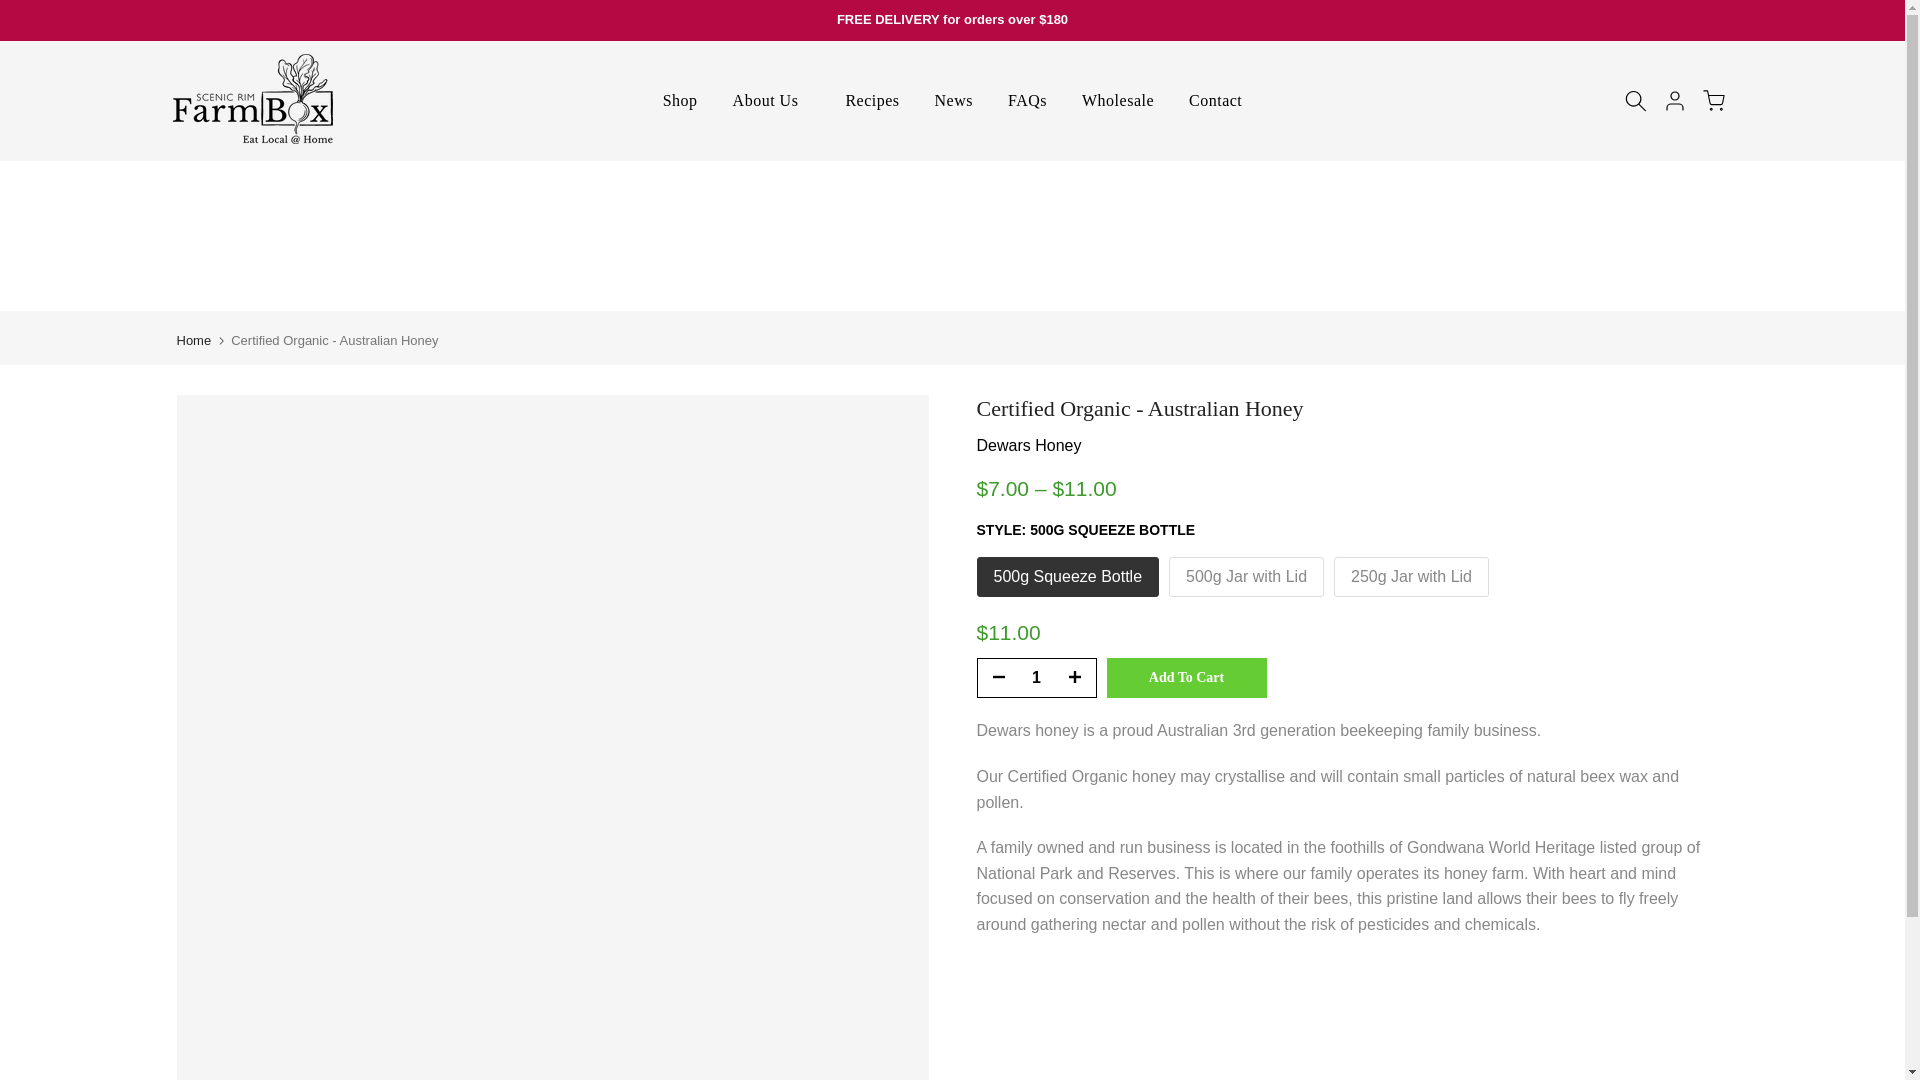  I want to click on Dewars Honey, so click(1028, 445).